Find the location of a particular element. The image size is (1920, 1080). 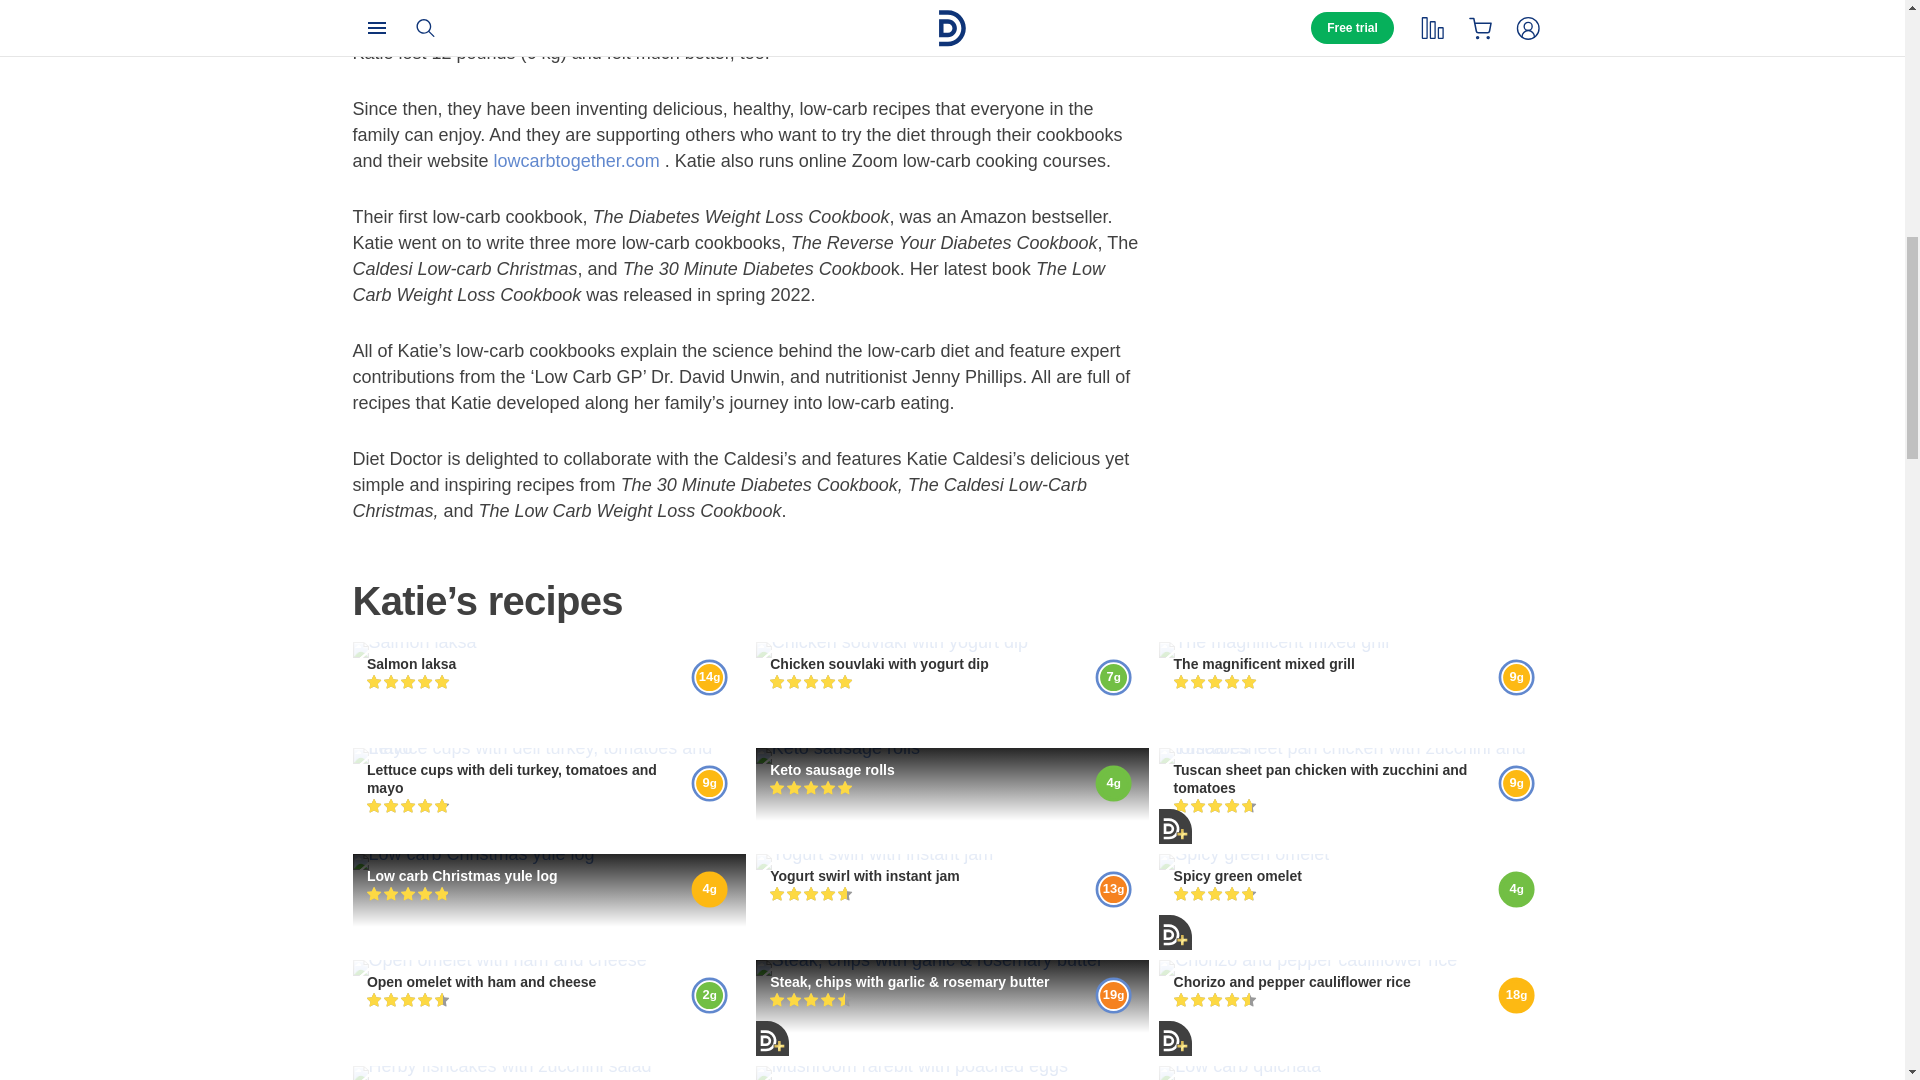

9g is located at coordinates (1516, 784).